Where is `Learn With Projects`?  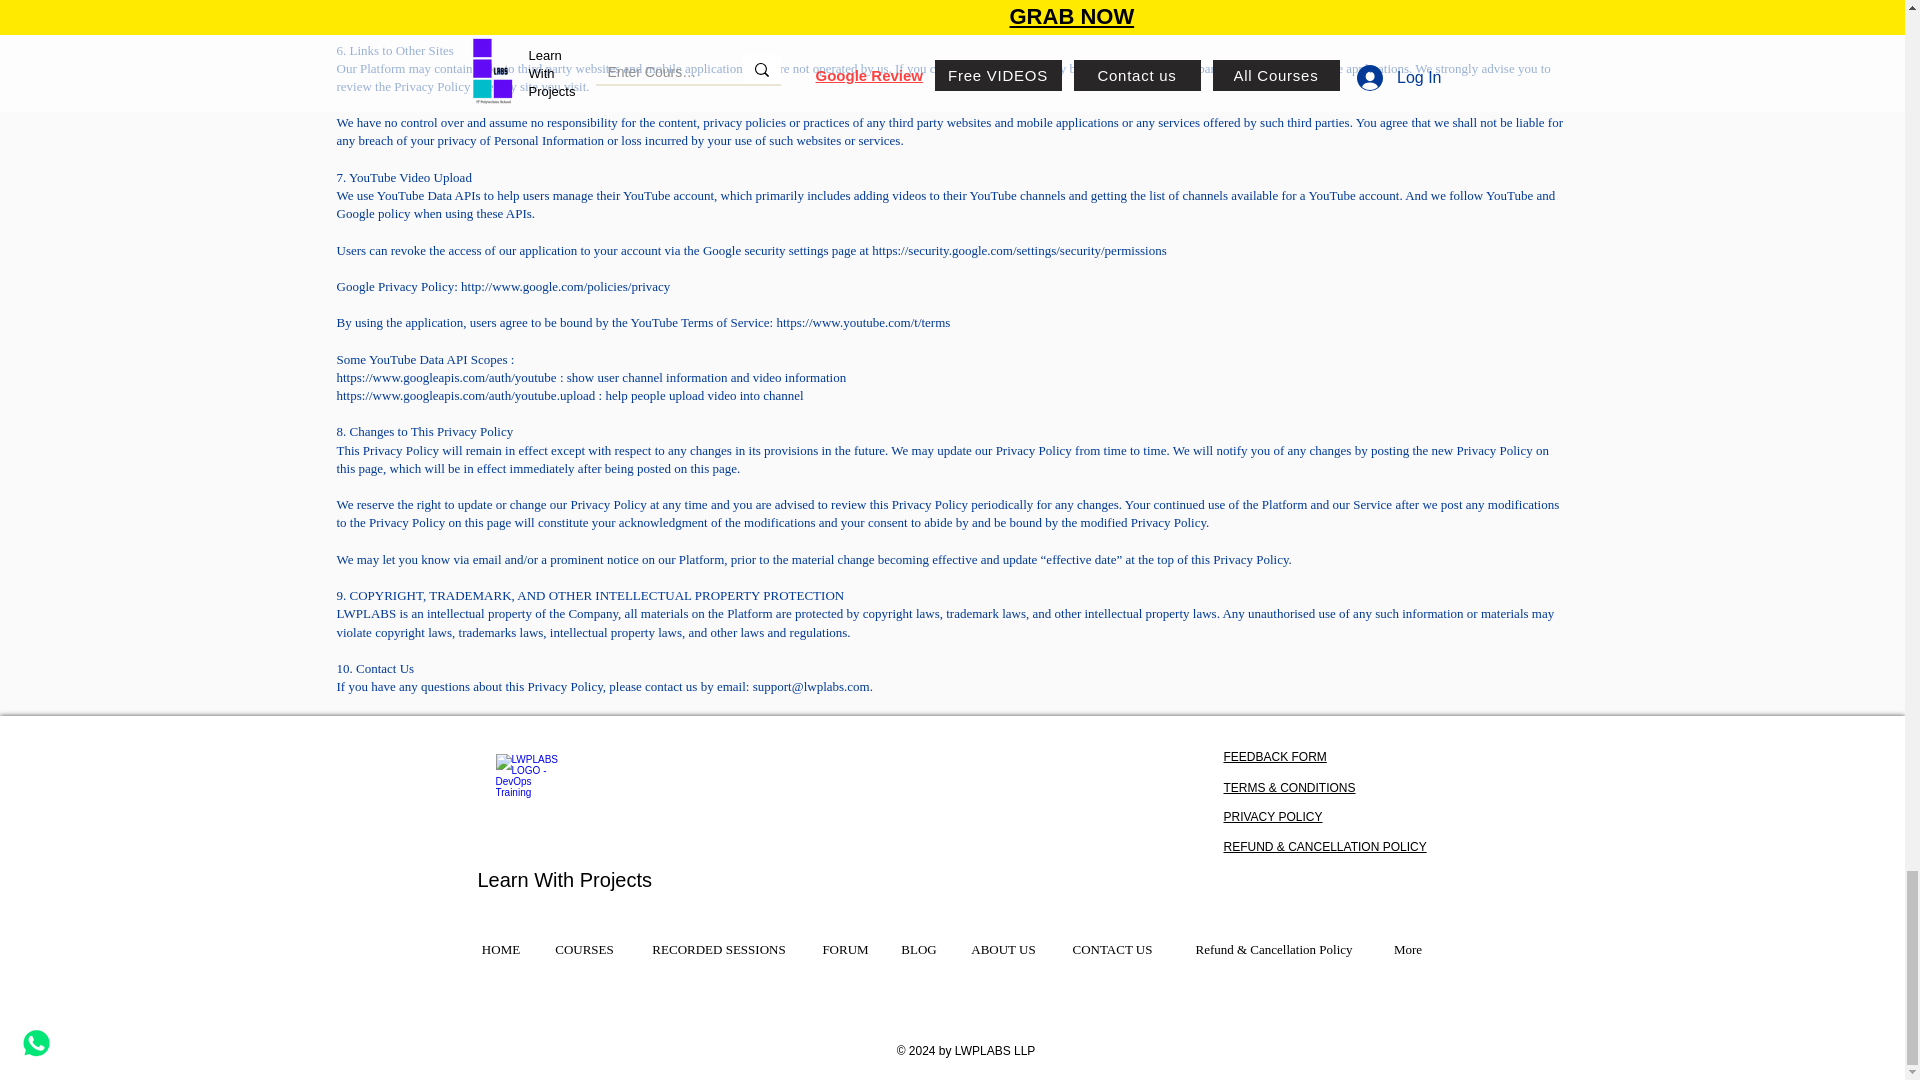
Learn With Projects is located at coordinates (565, 880).